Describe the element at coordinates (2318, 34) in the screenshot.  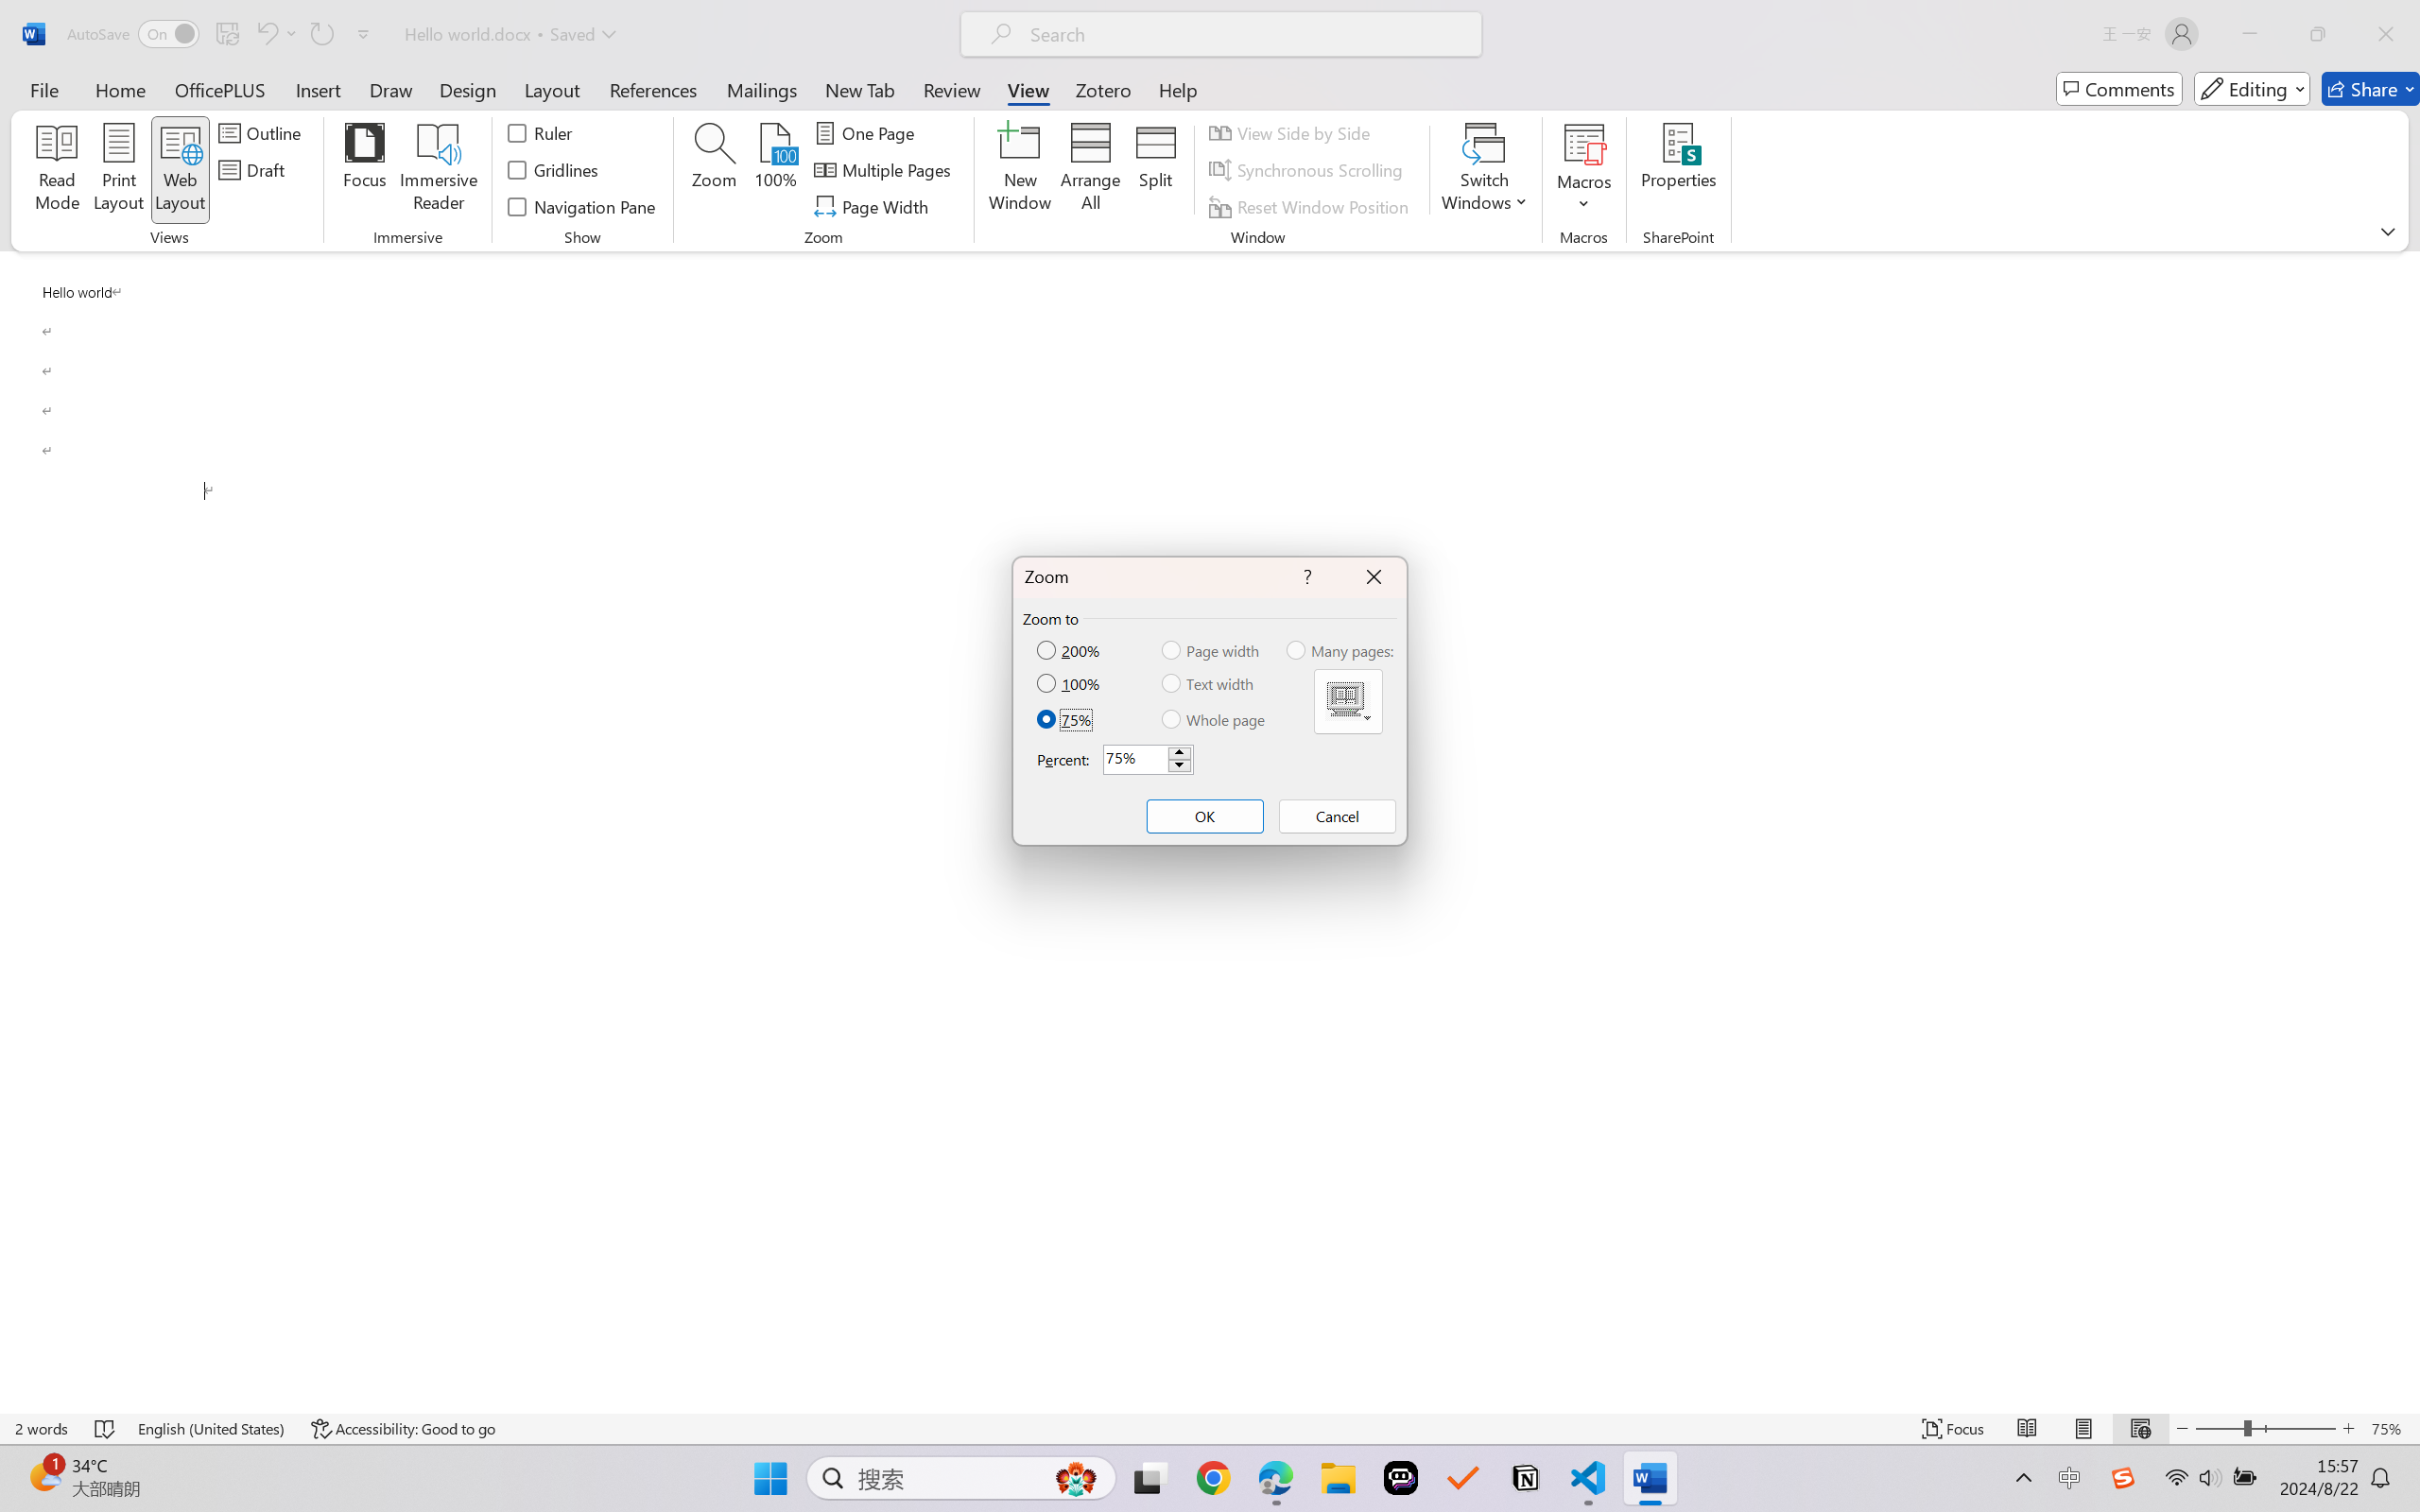
I see `Restore Down` at that location.